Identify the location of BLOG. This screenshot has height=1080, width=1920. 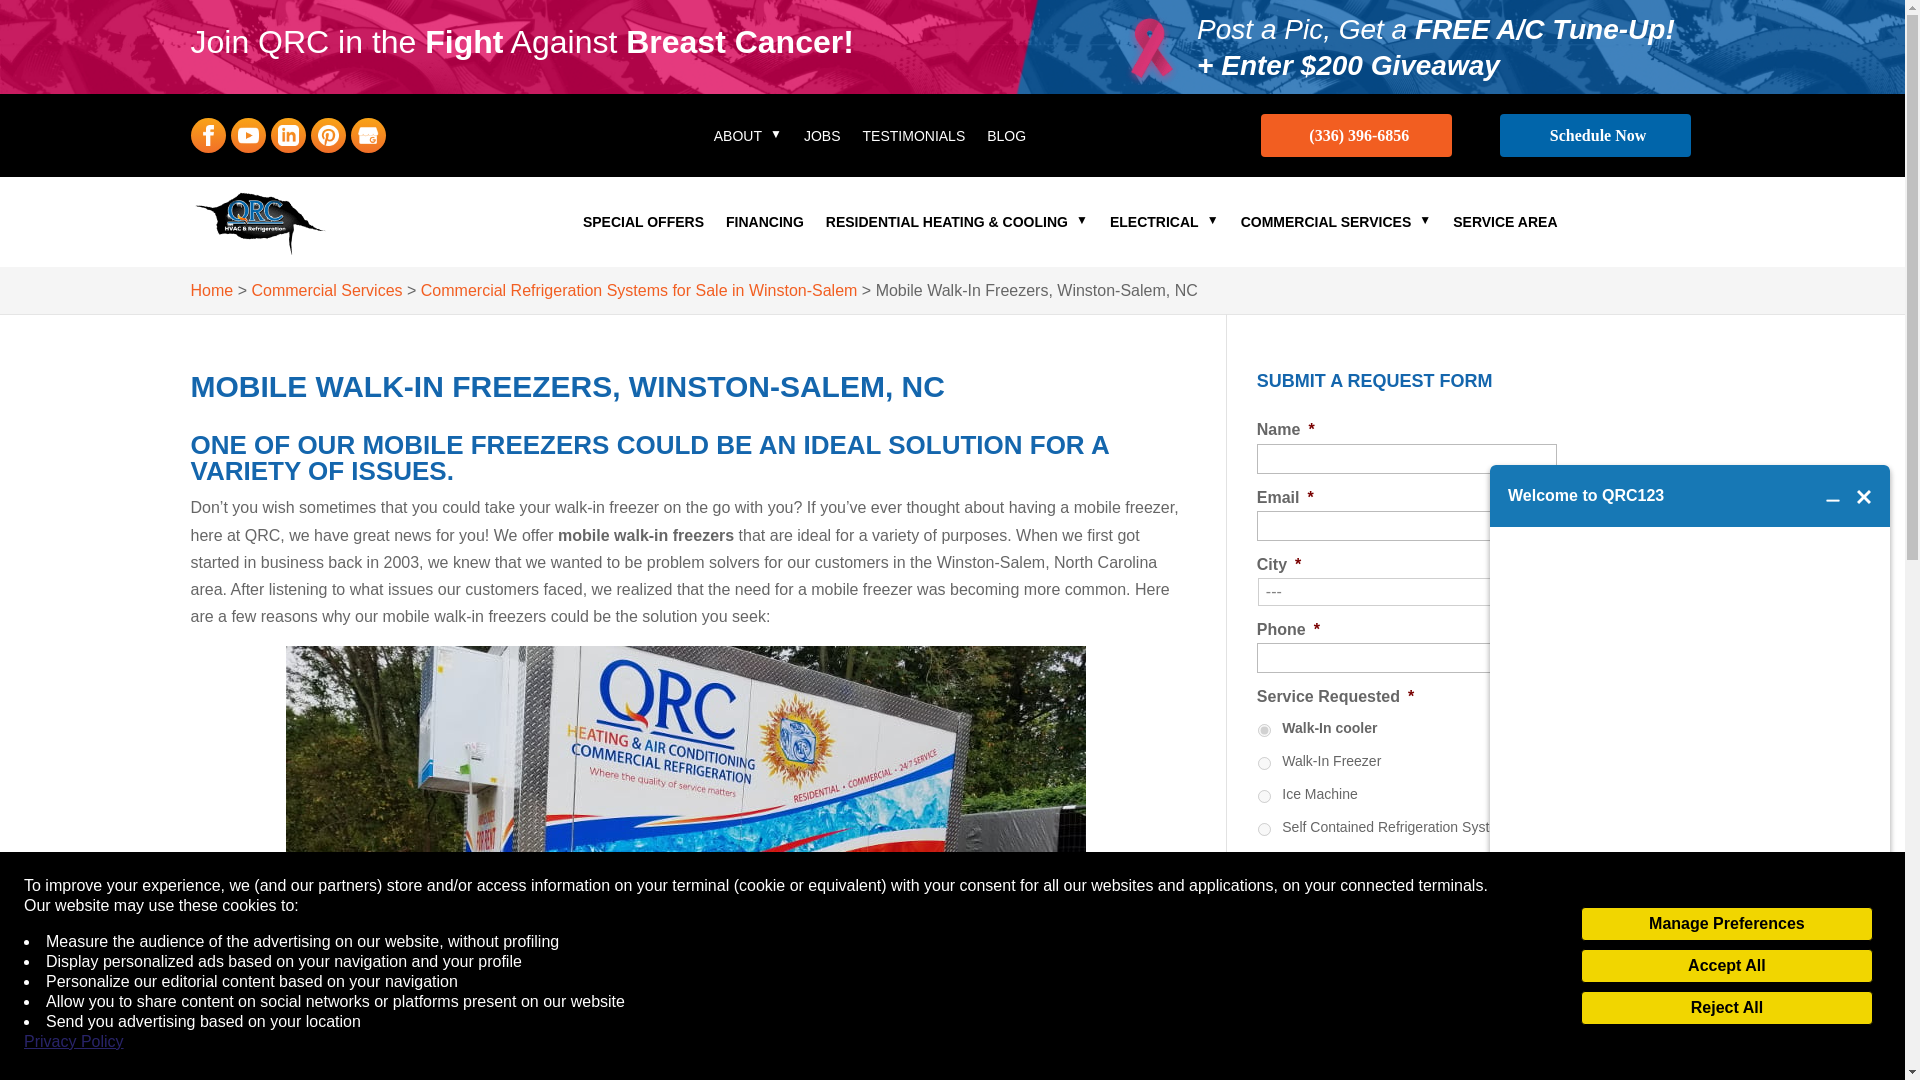
(1006, 140).